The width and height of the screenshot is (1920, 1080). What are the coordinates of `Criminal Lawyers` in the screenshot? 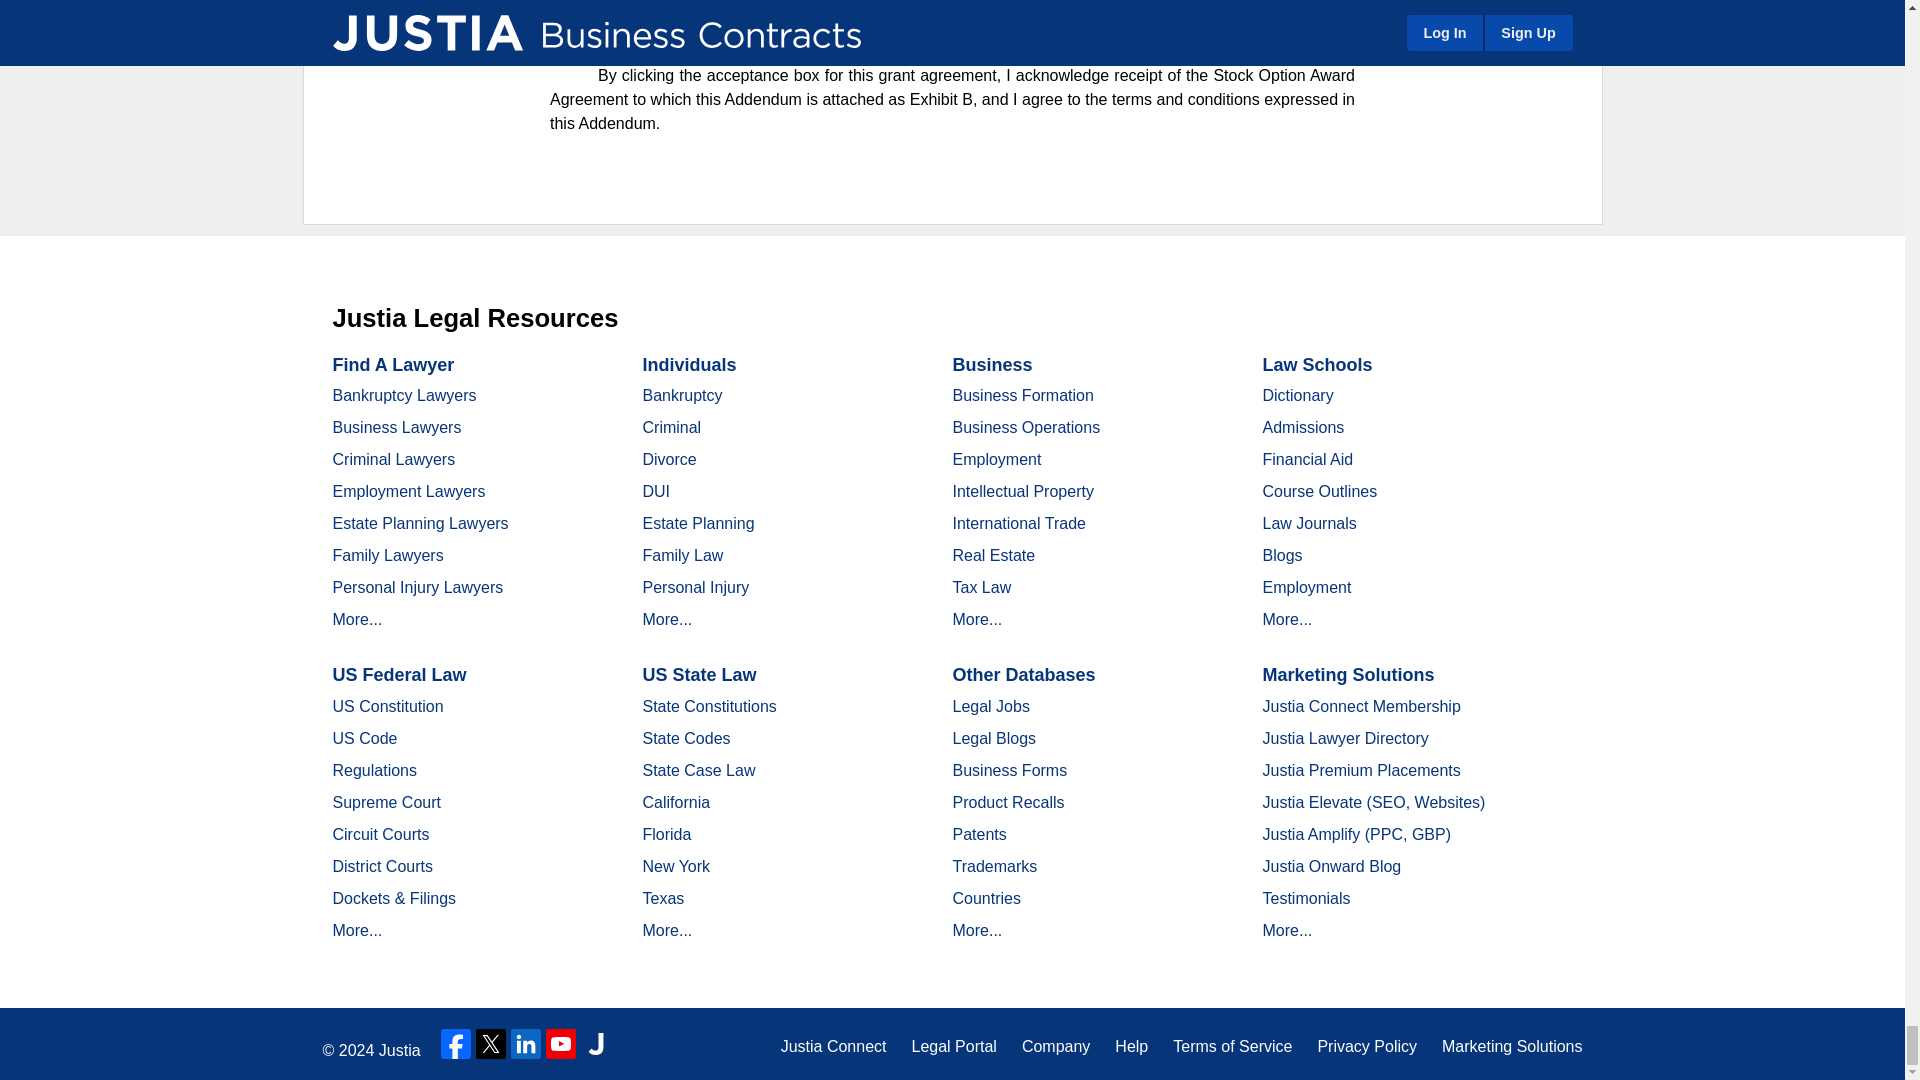 It's located at (394, 459).